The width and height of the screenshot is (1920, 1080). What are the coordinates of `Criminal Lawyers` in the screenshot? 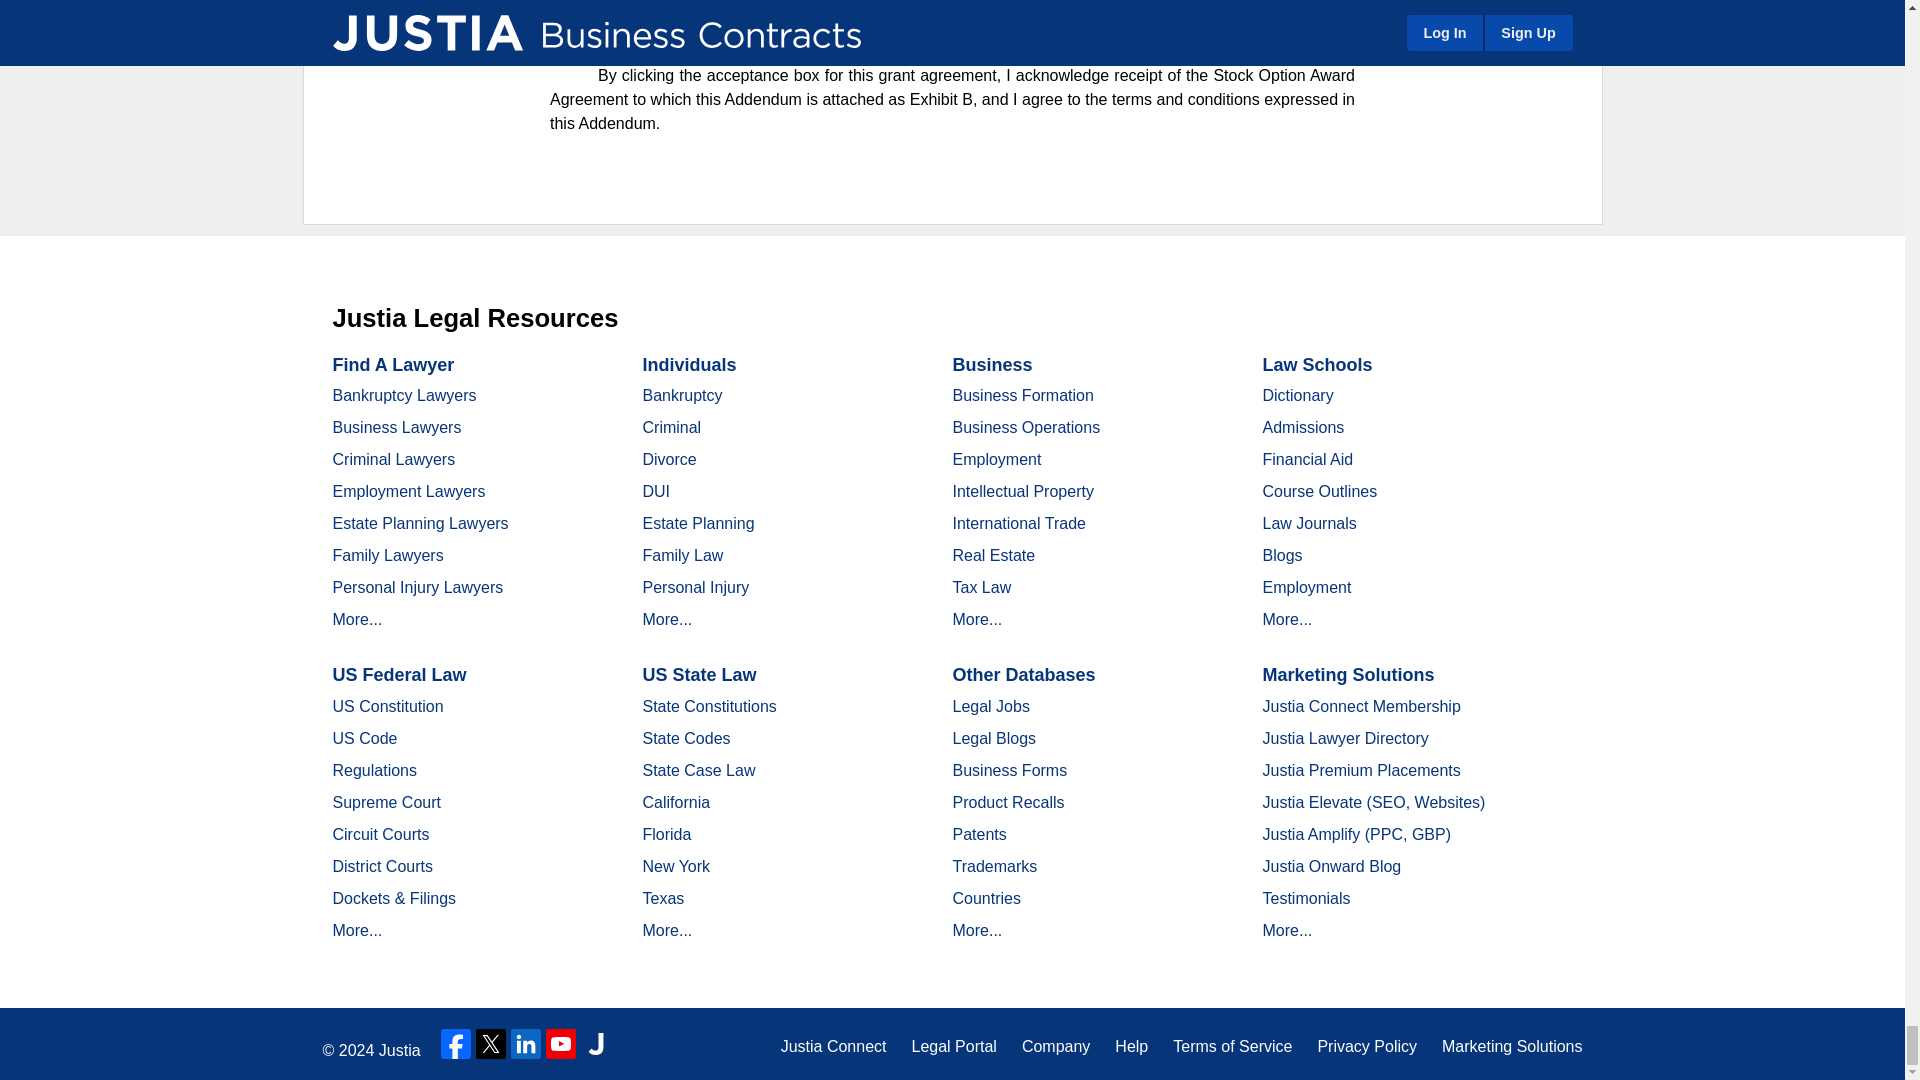 It's located at (394, 459).